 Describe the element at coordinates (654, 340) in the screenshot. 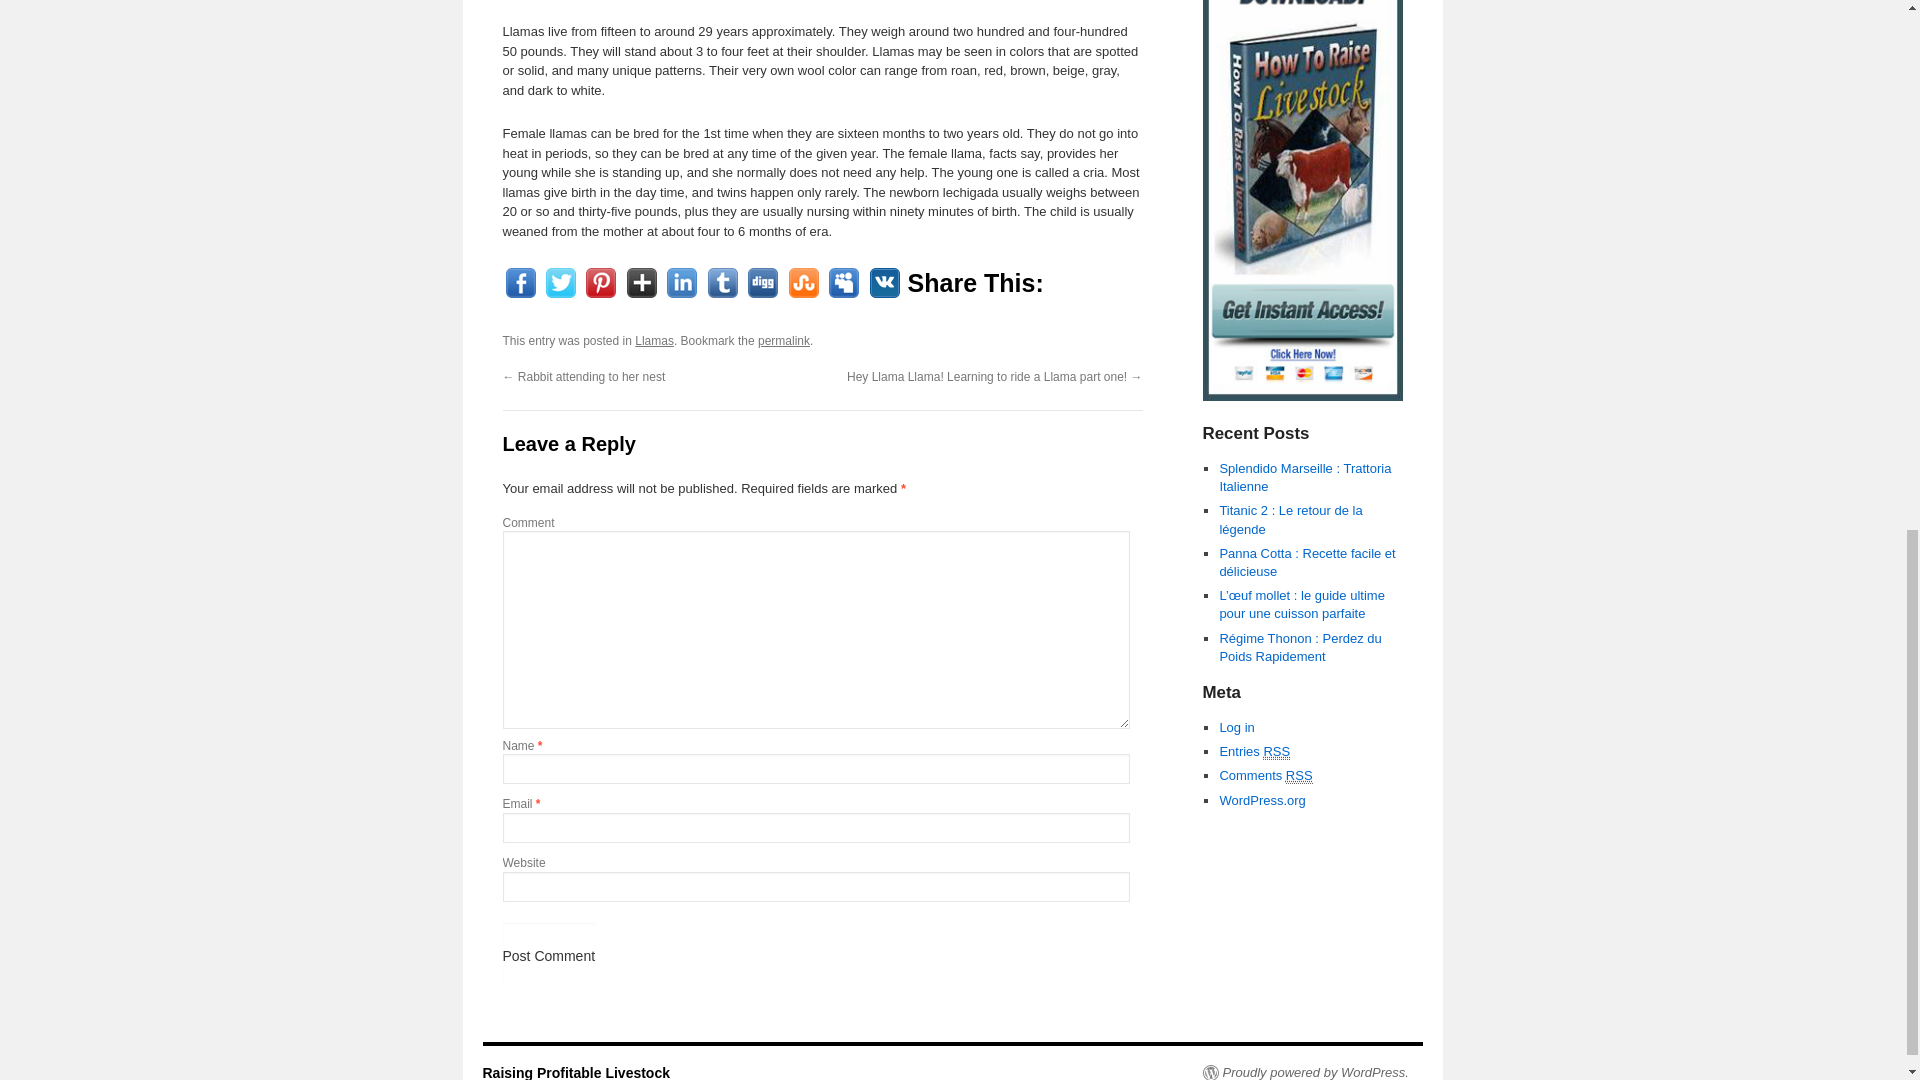

I see `Llamas` at that location.